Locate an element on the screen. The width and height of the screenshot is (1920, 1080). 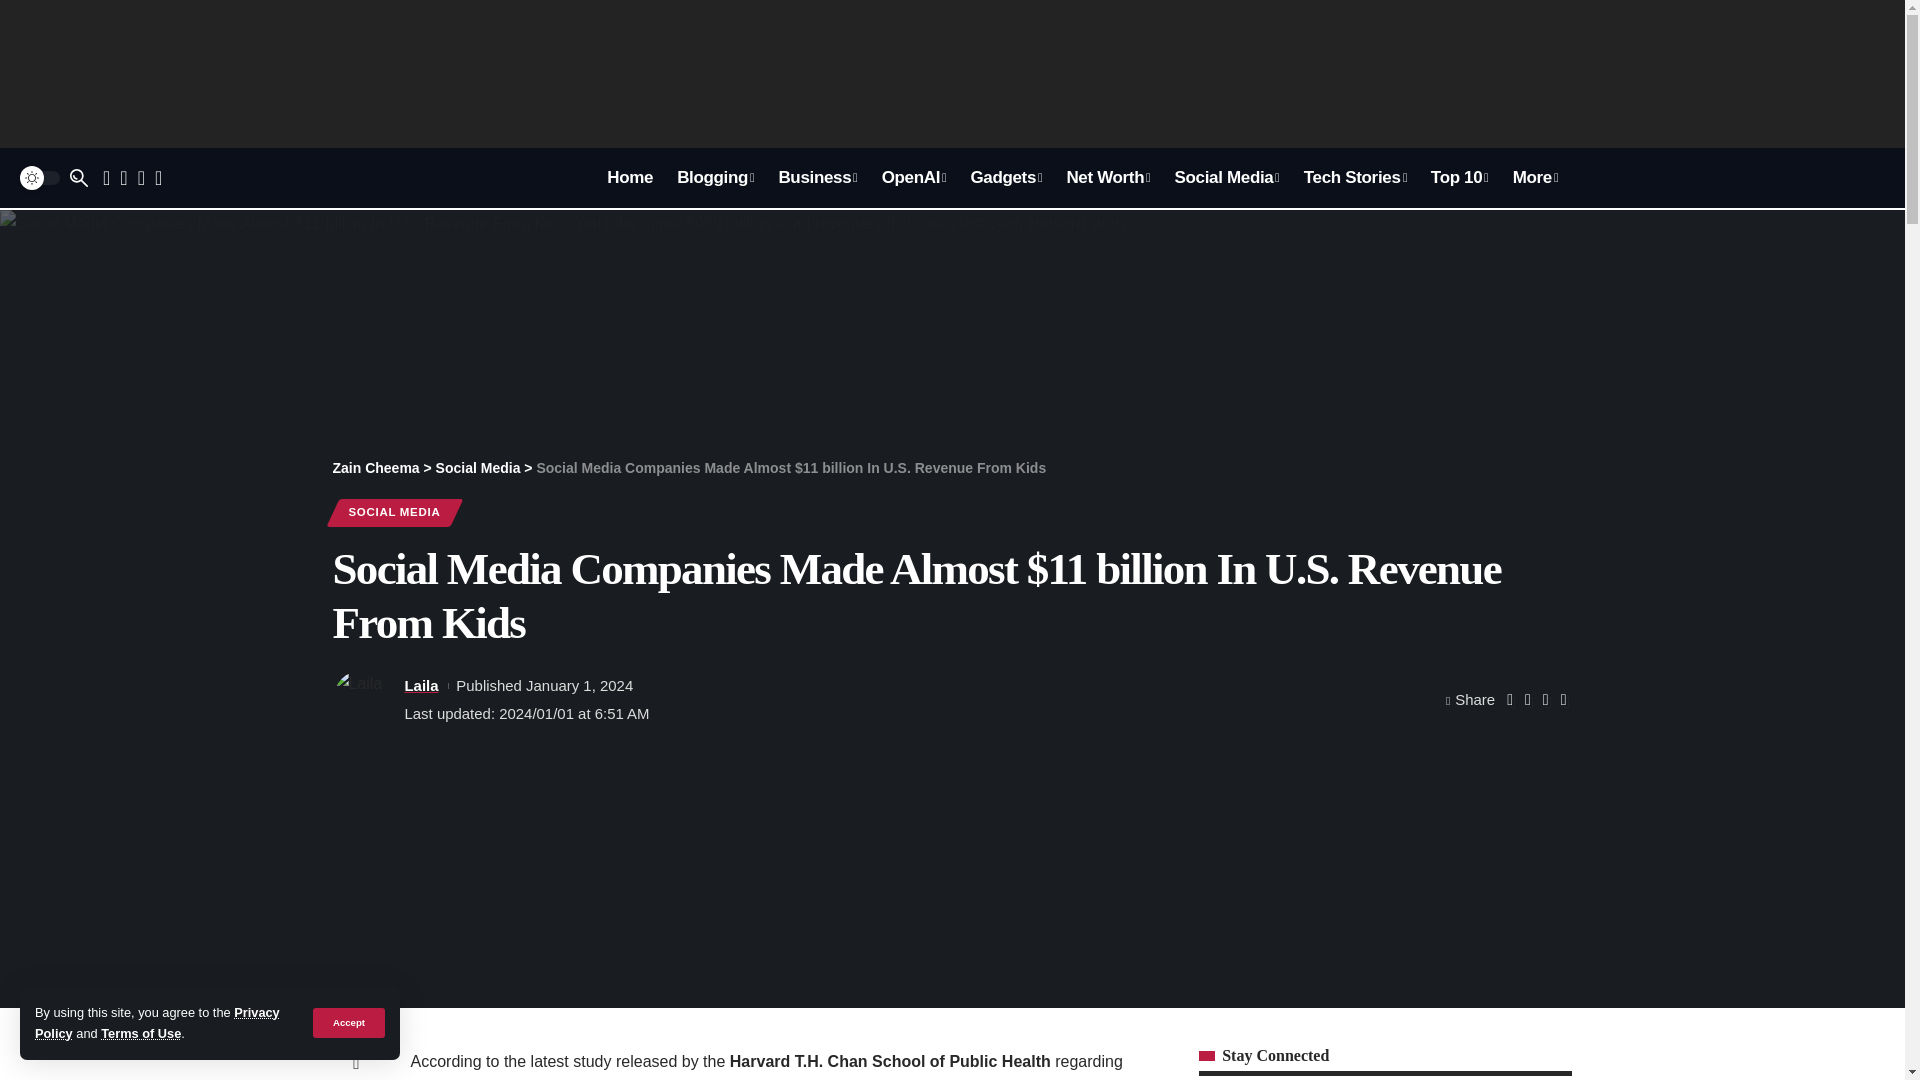
Advertisement is located at coordinates (953, 74).